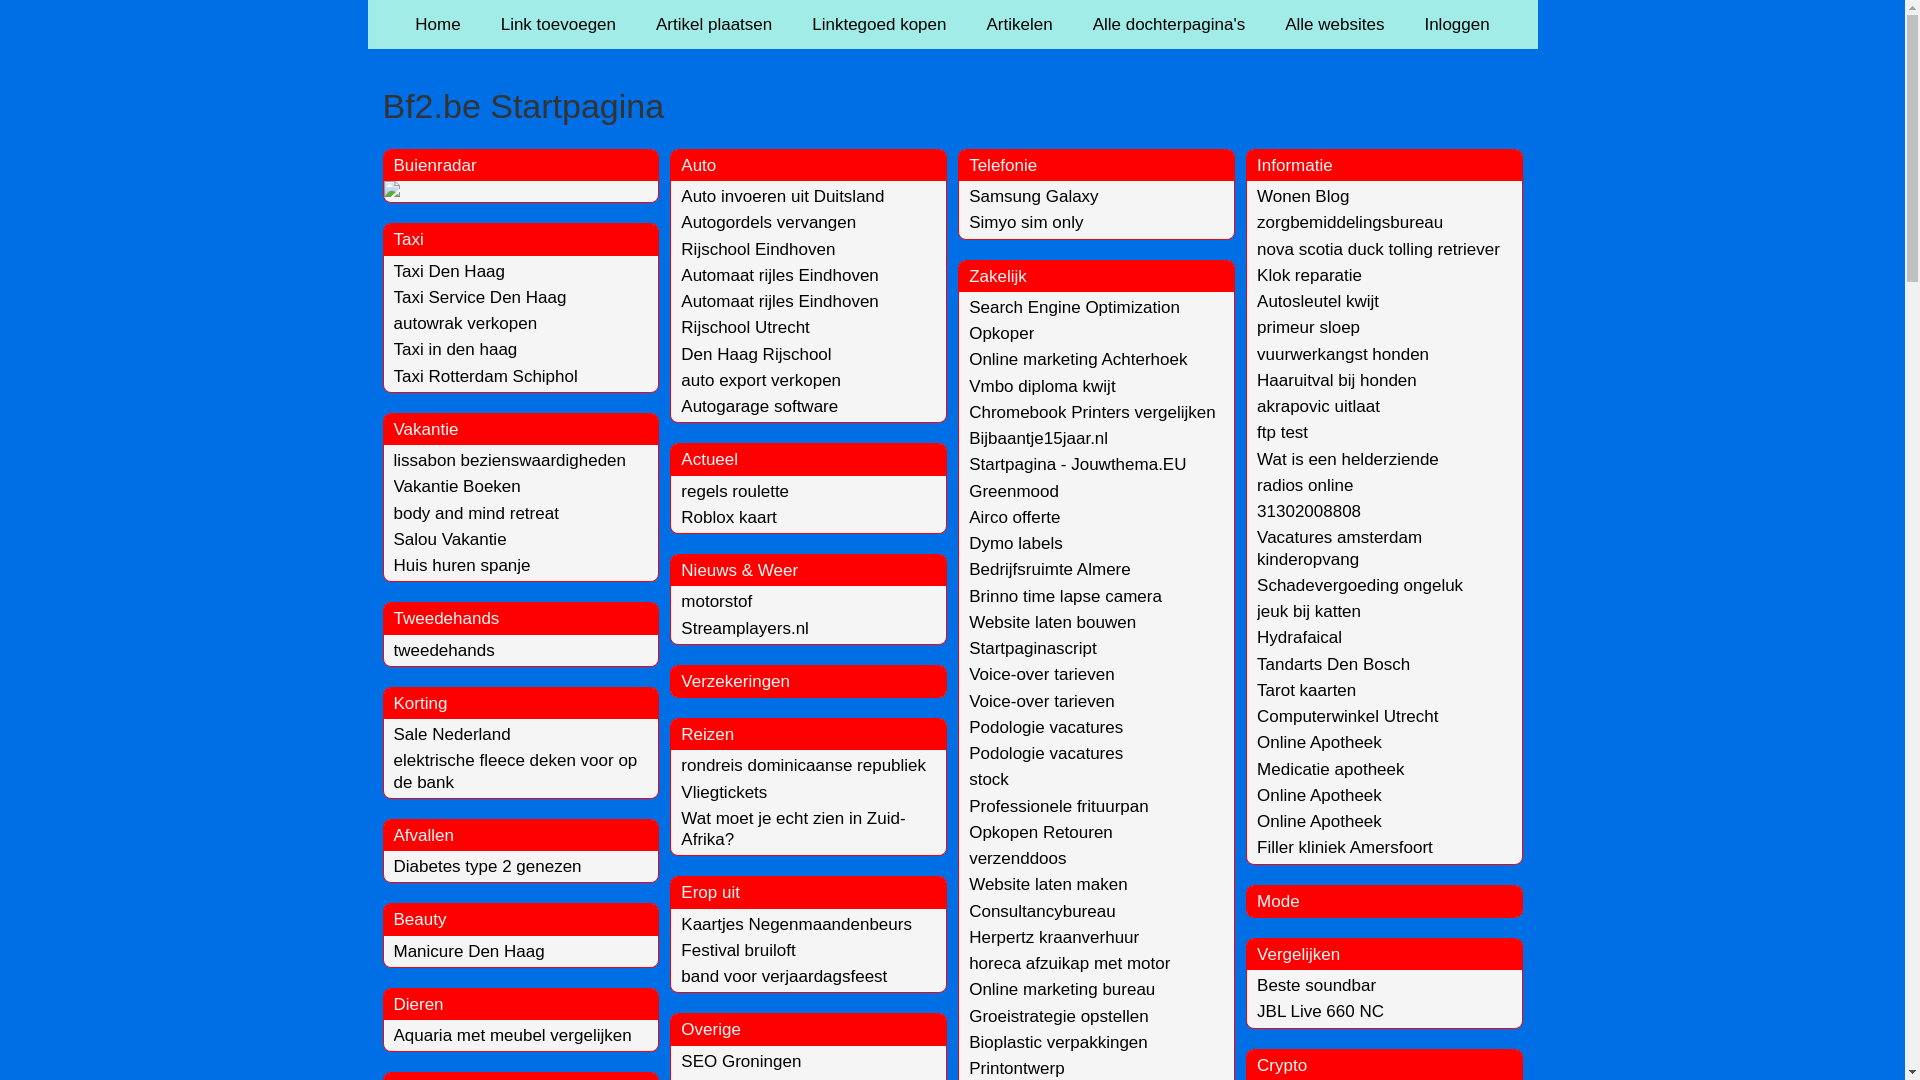 Image resolution: width=1920 pixels, height=1080 pixels. Describe the element at coordinates (758, 250) in the screenshot. I see `Rijschool Eindhoven` at that location.